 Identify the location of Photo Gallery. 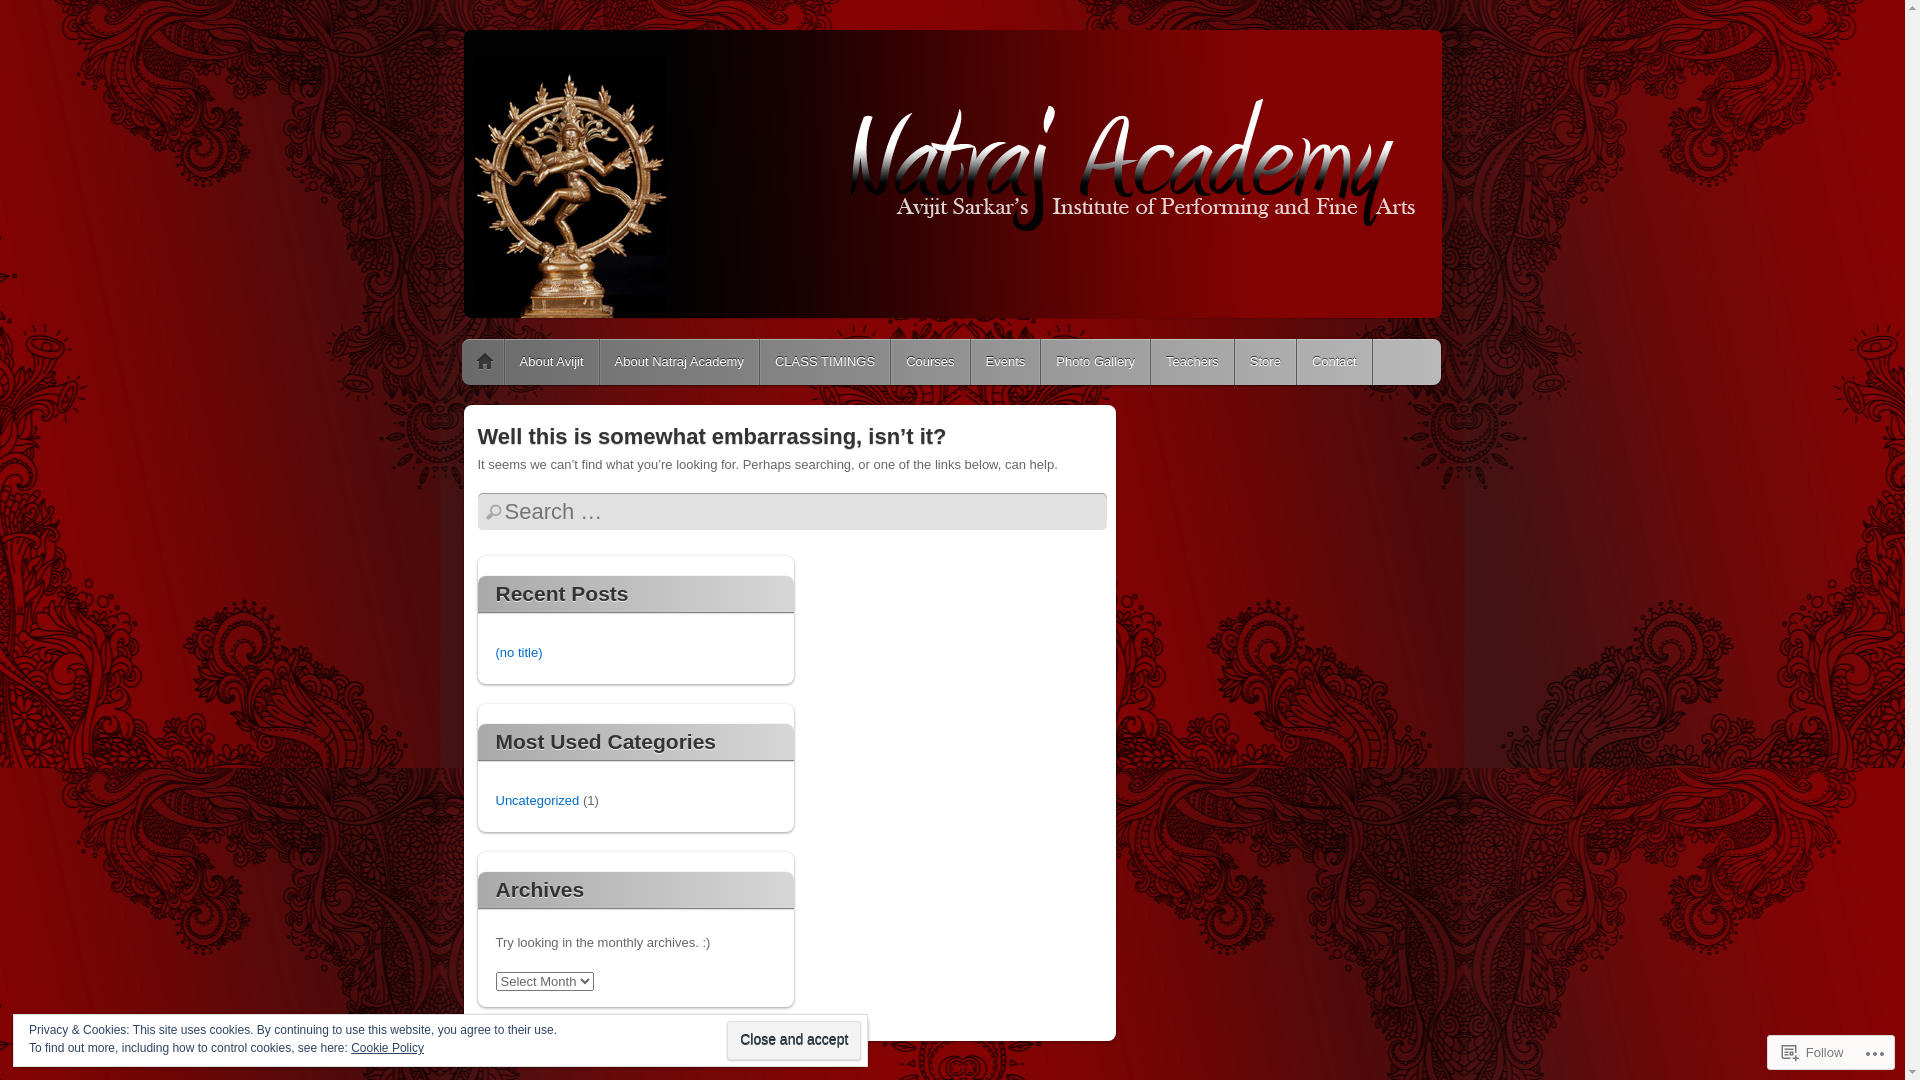
(1096, 361).